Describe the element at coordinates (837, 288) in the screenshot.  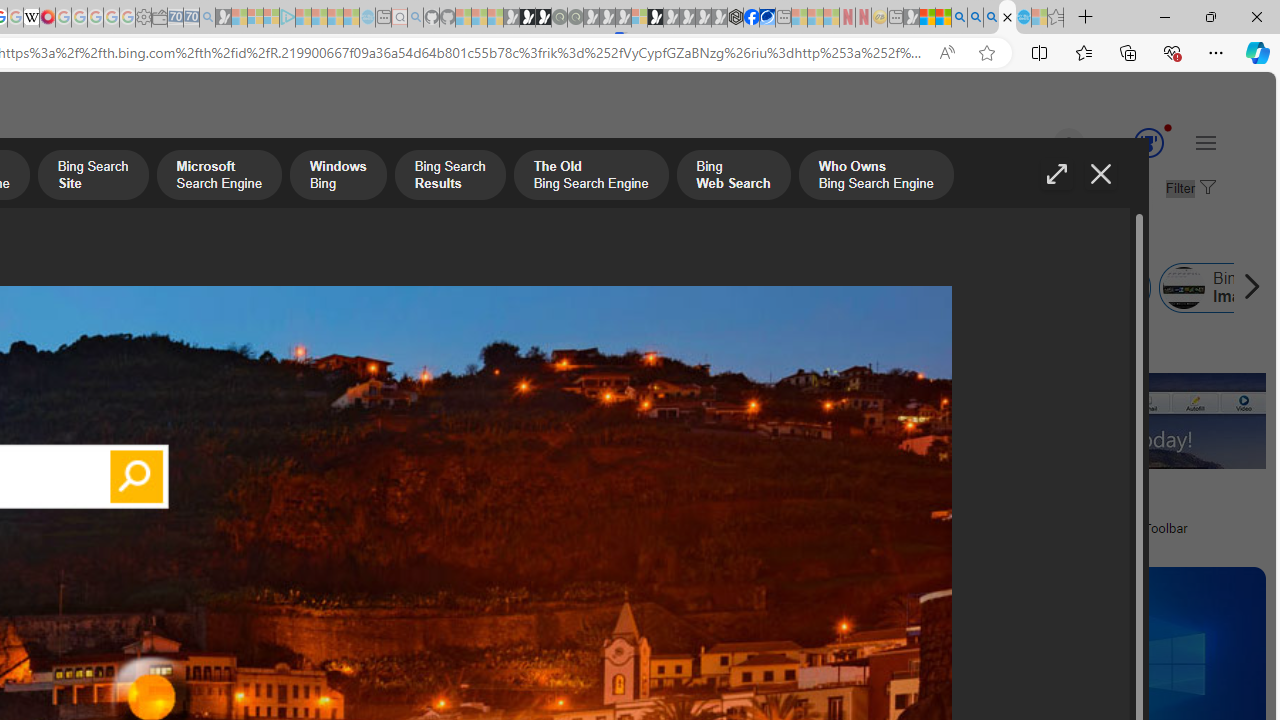
I see `Bing Bar Download` at that location.